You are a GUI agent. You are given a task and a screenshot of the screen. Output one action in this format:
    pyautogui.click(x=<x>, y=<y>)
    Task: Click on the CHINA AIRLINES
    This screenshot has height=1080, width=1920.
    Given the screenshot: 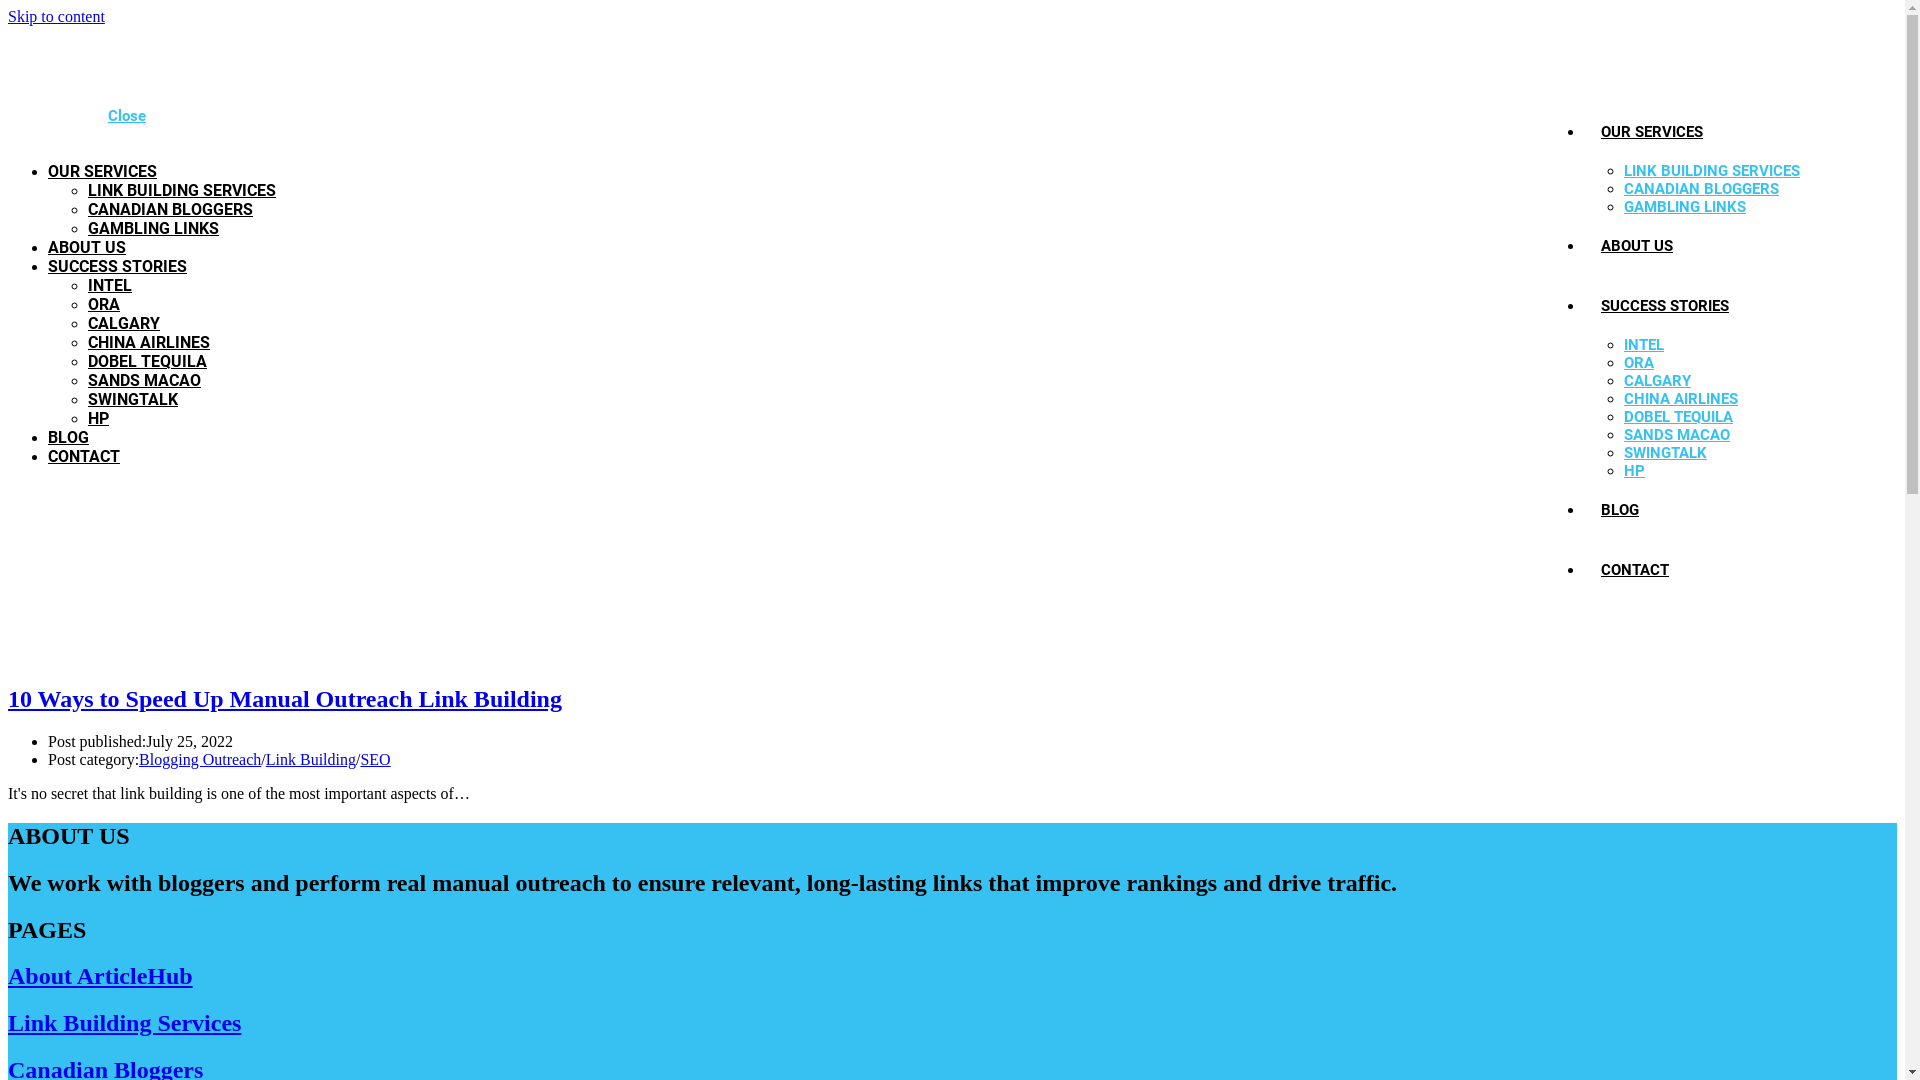 What is the action you would take?
    pyautogui.click(x=1681, y=399)
    